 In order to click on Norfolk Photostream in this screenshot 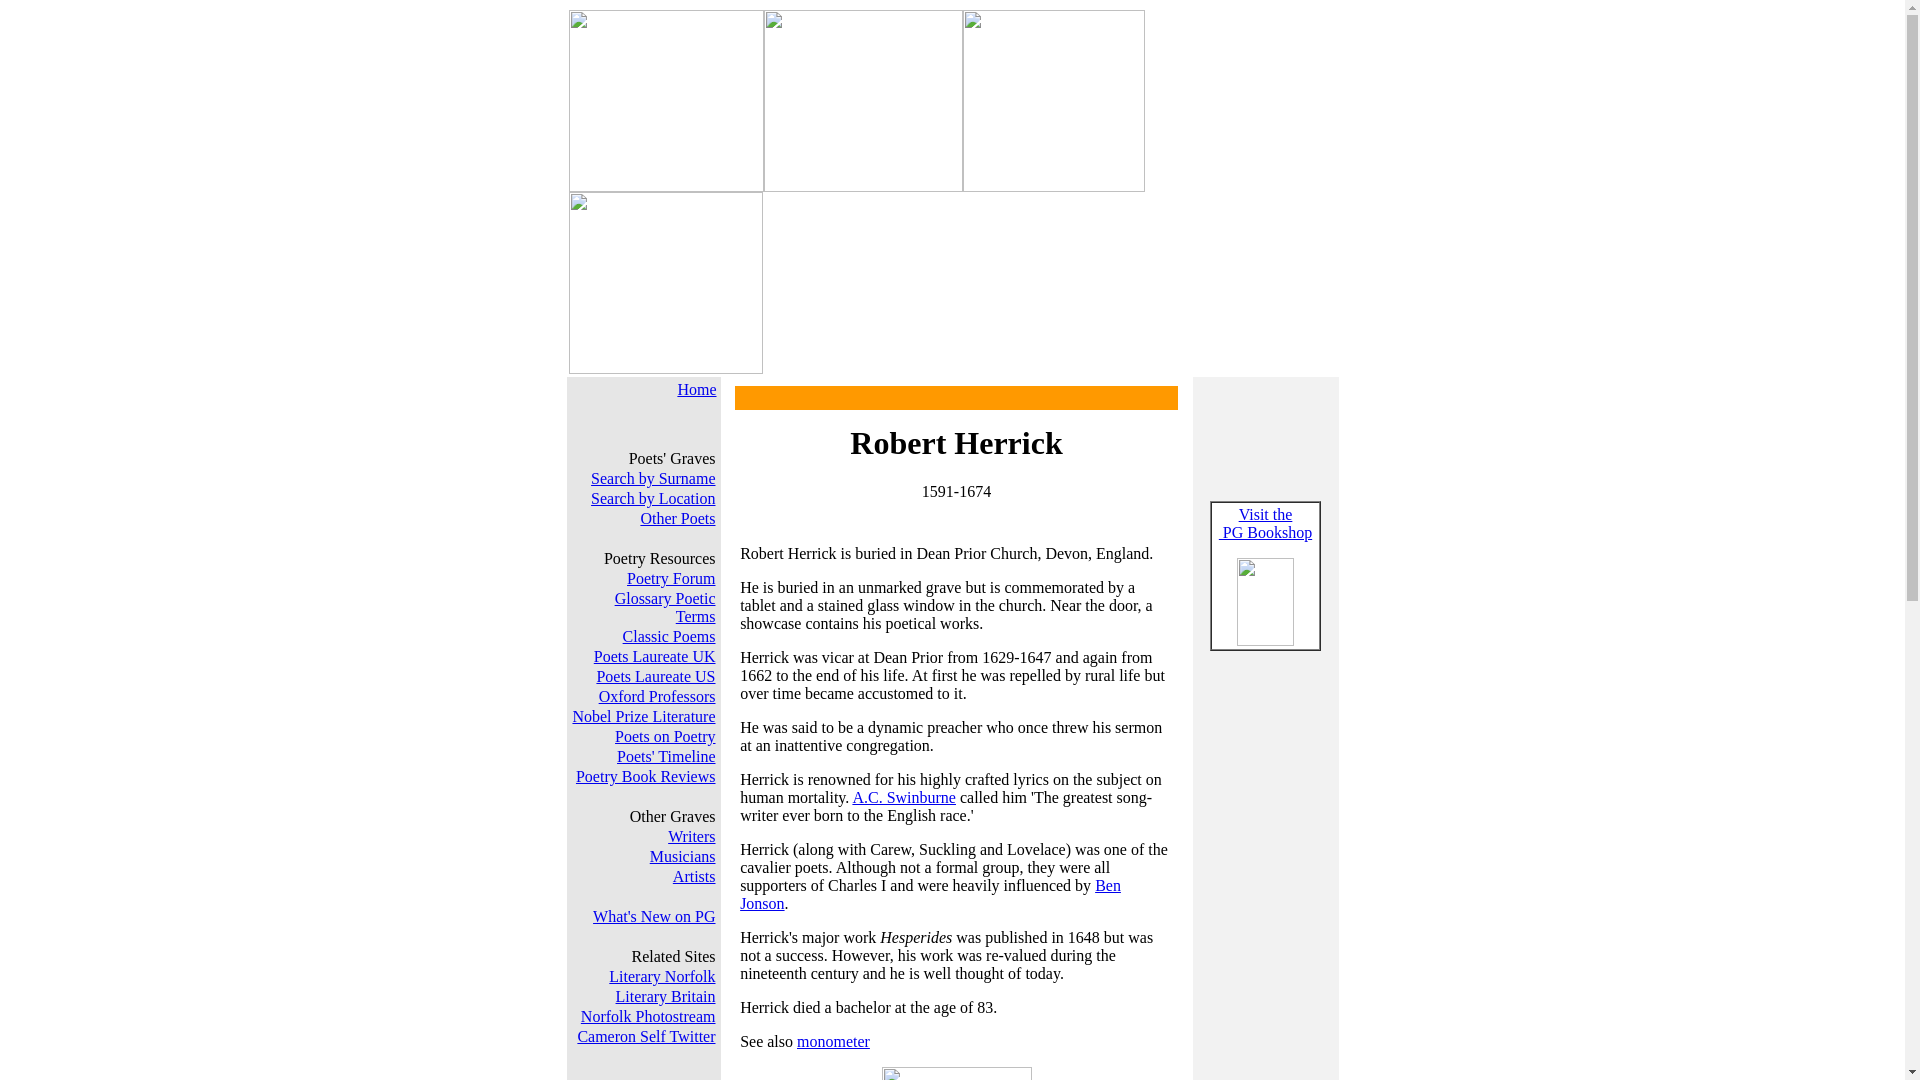, I will do `click(654, 676)`.